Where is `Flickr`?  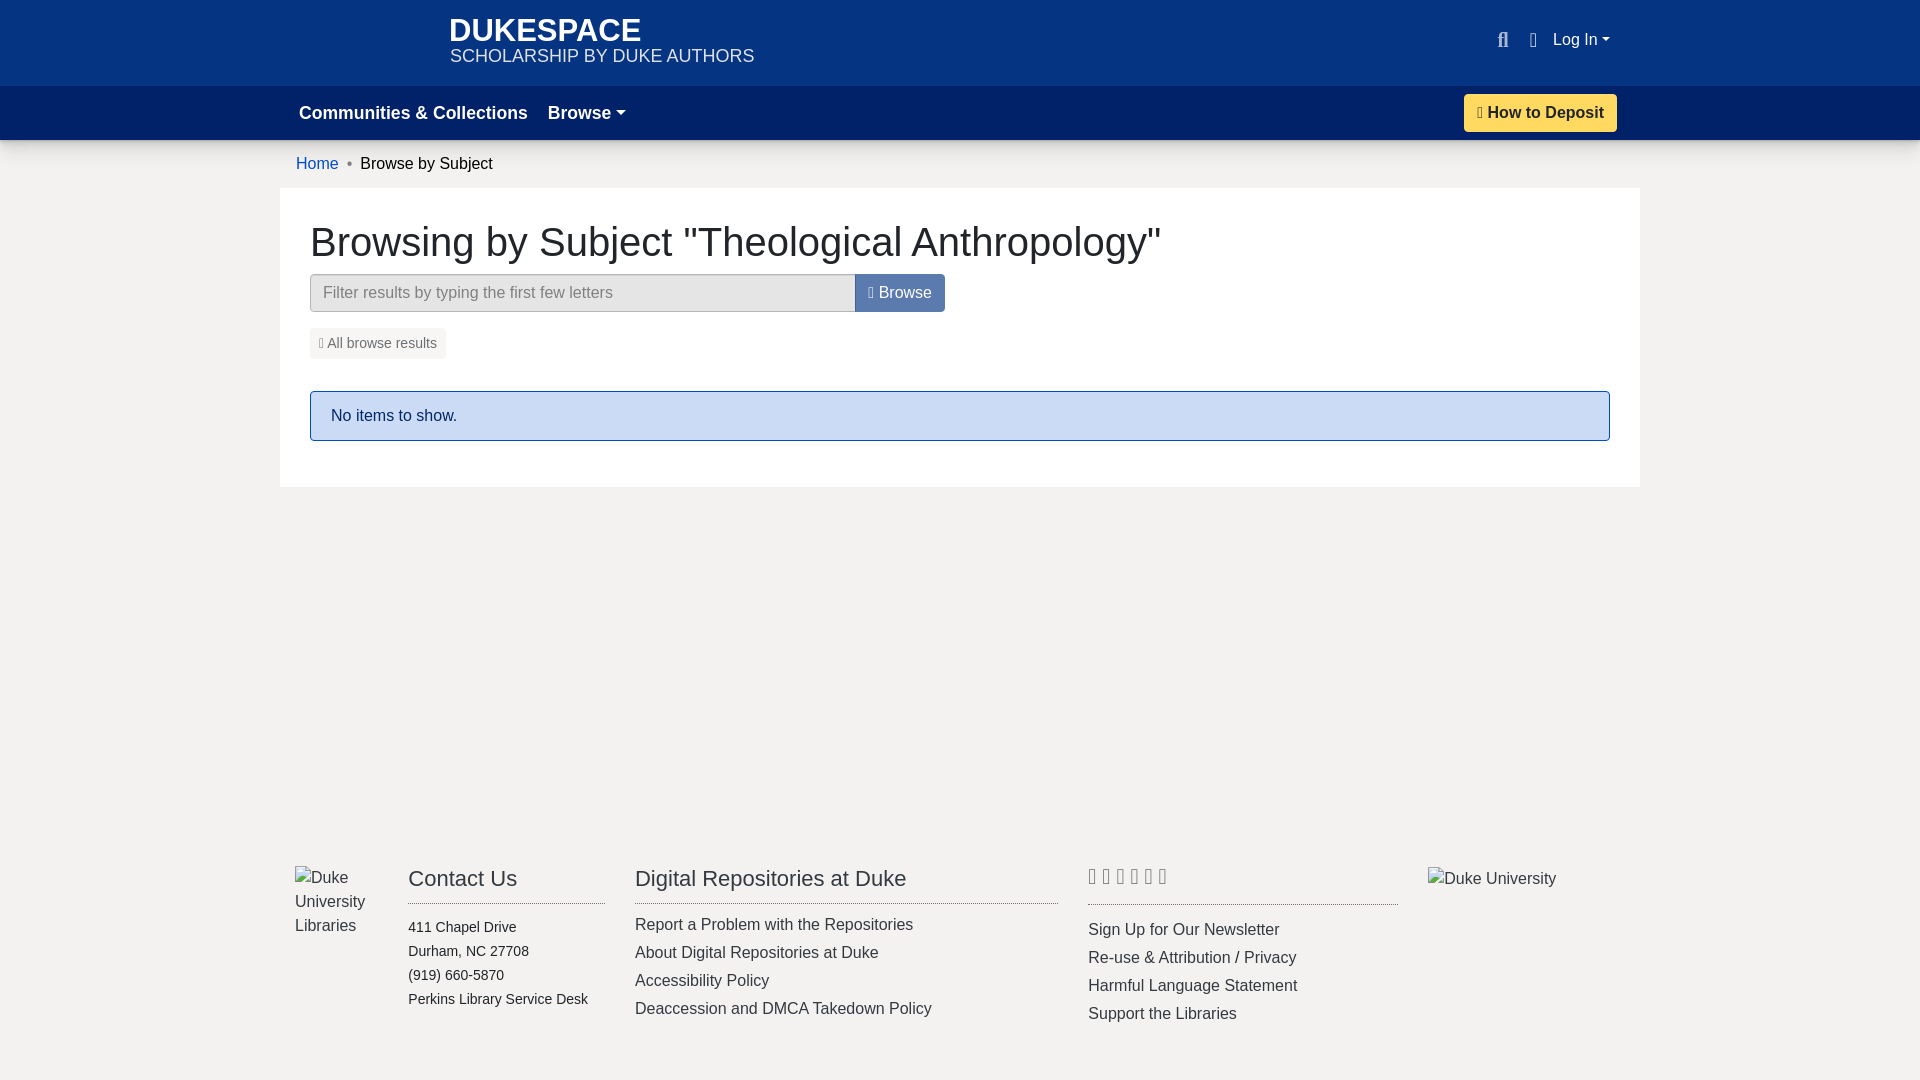 Flickr is located at coordinates (1119, 882).